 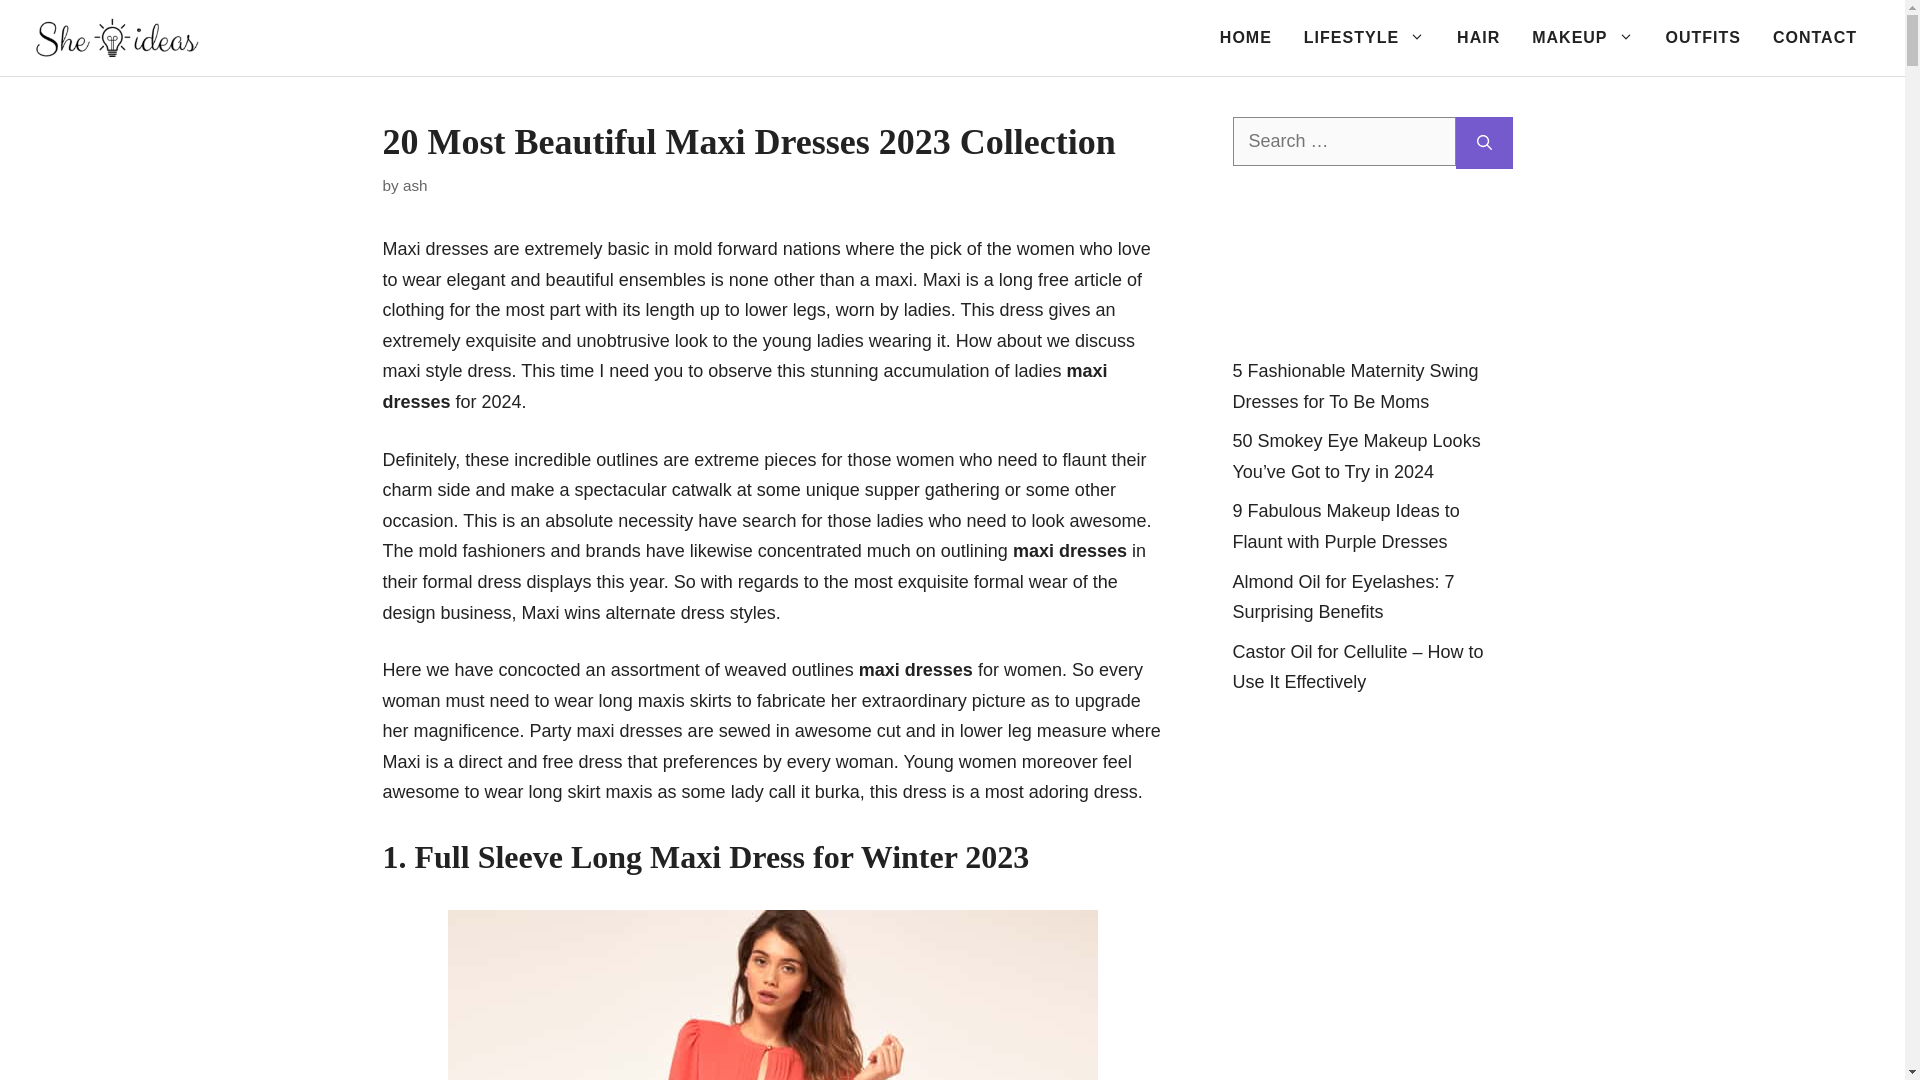 What do you see at coordinates (1355, 386) in the screenshot?
I see `5 Fashionable Maternity Swing Dresses for To Be Moms` at bounding box center [1355, 386].